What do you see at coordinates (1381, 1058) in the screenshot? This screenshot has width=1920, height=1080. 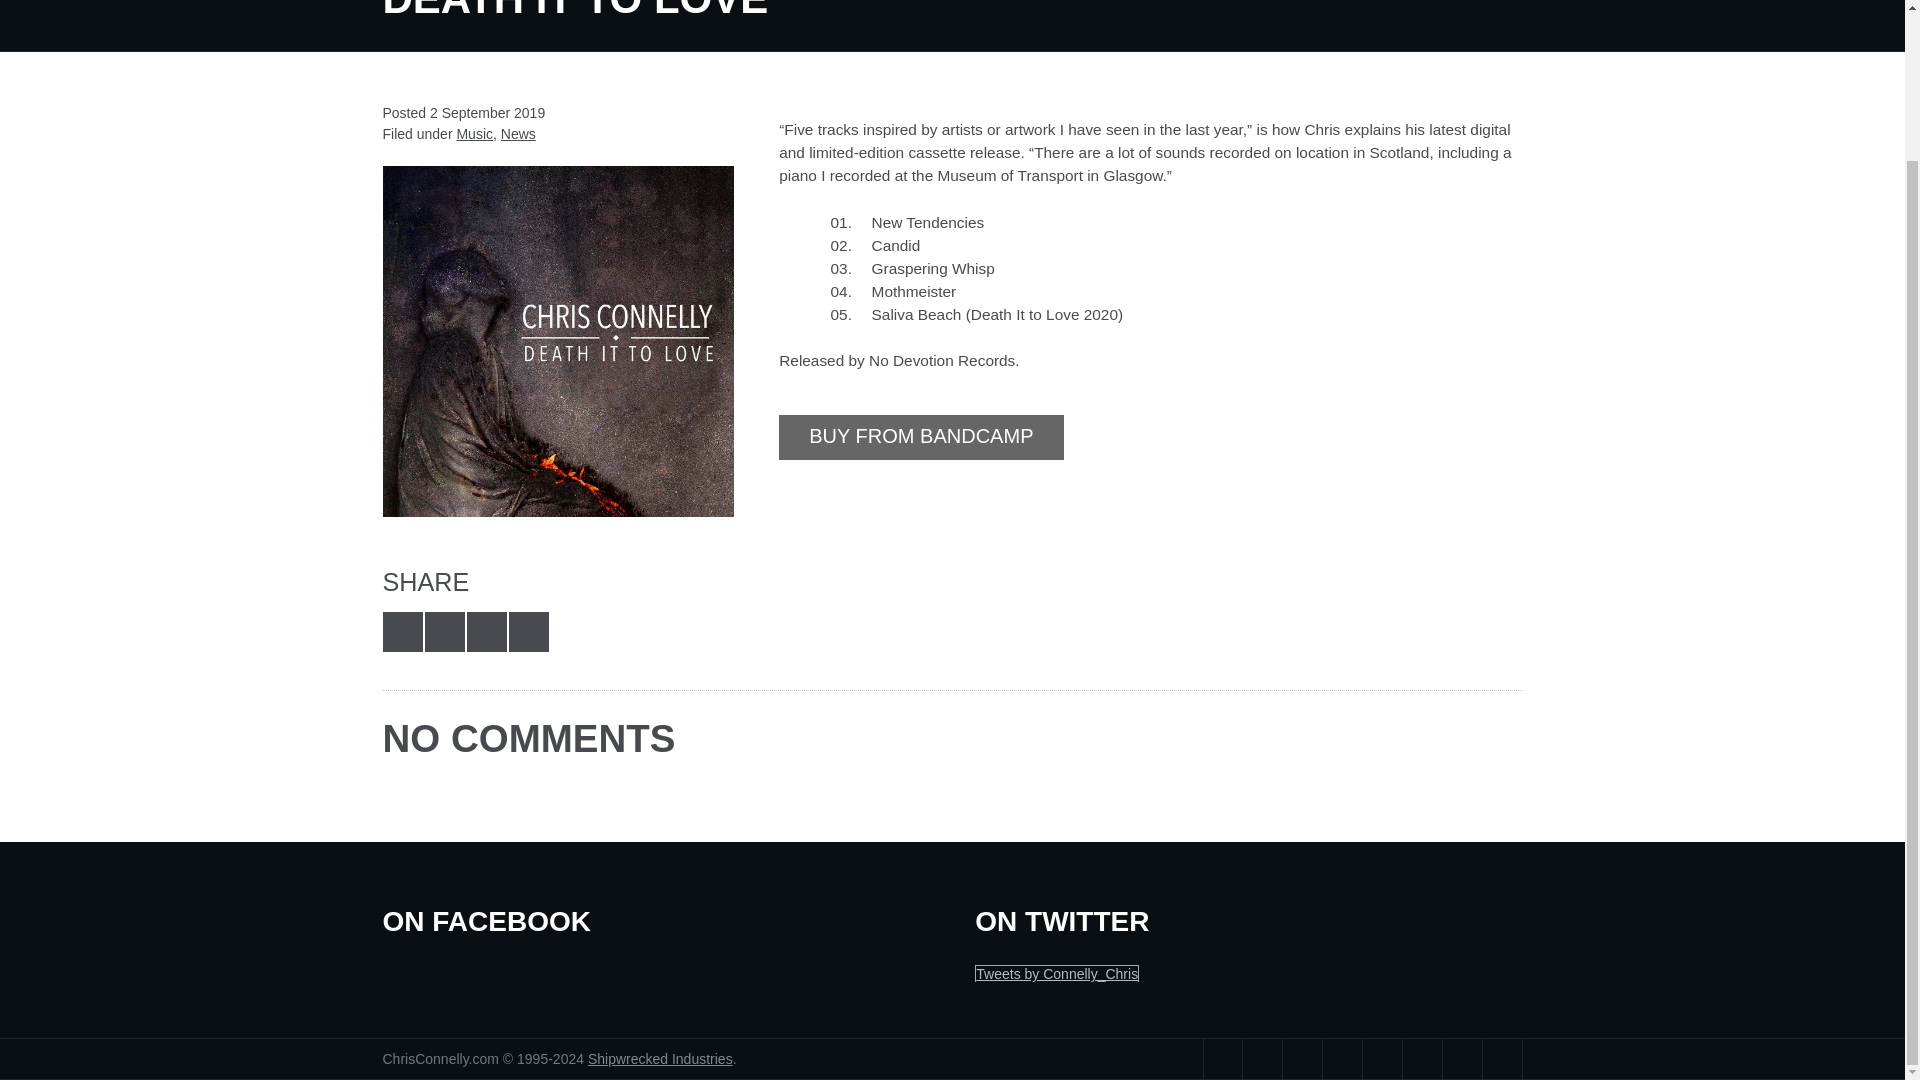 I see `Bandcamp` at bounding box center [1381, 1058].